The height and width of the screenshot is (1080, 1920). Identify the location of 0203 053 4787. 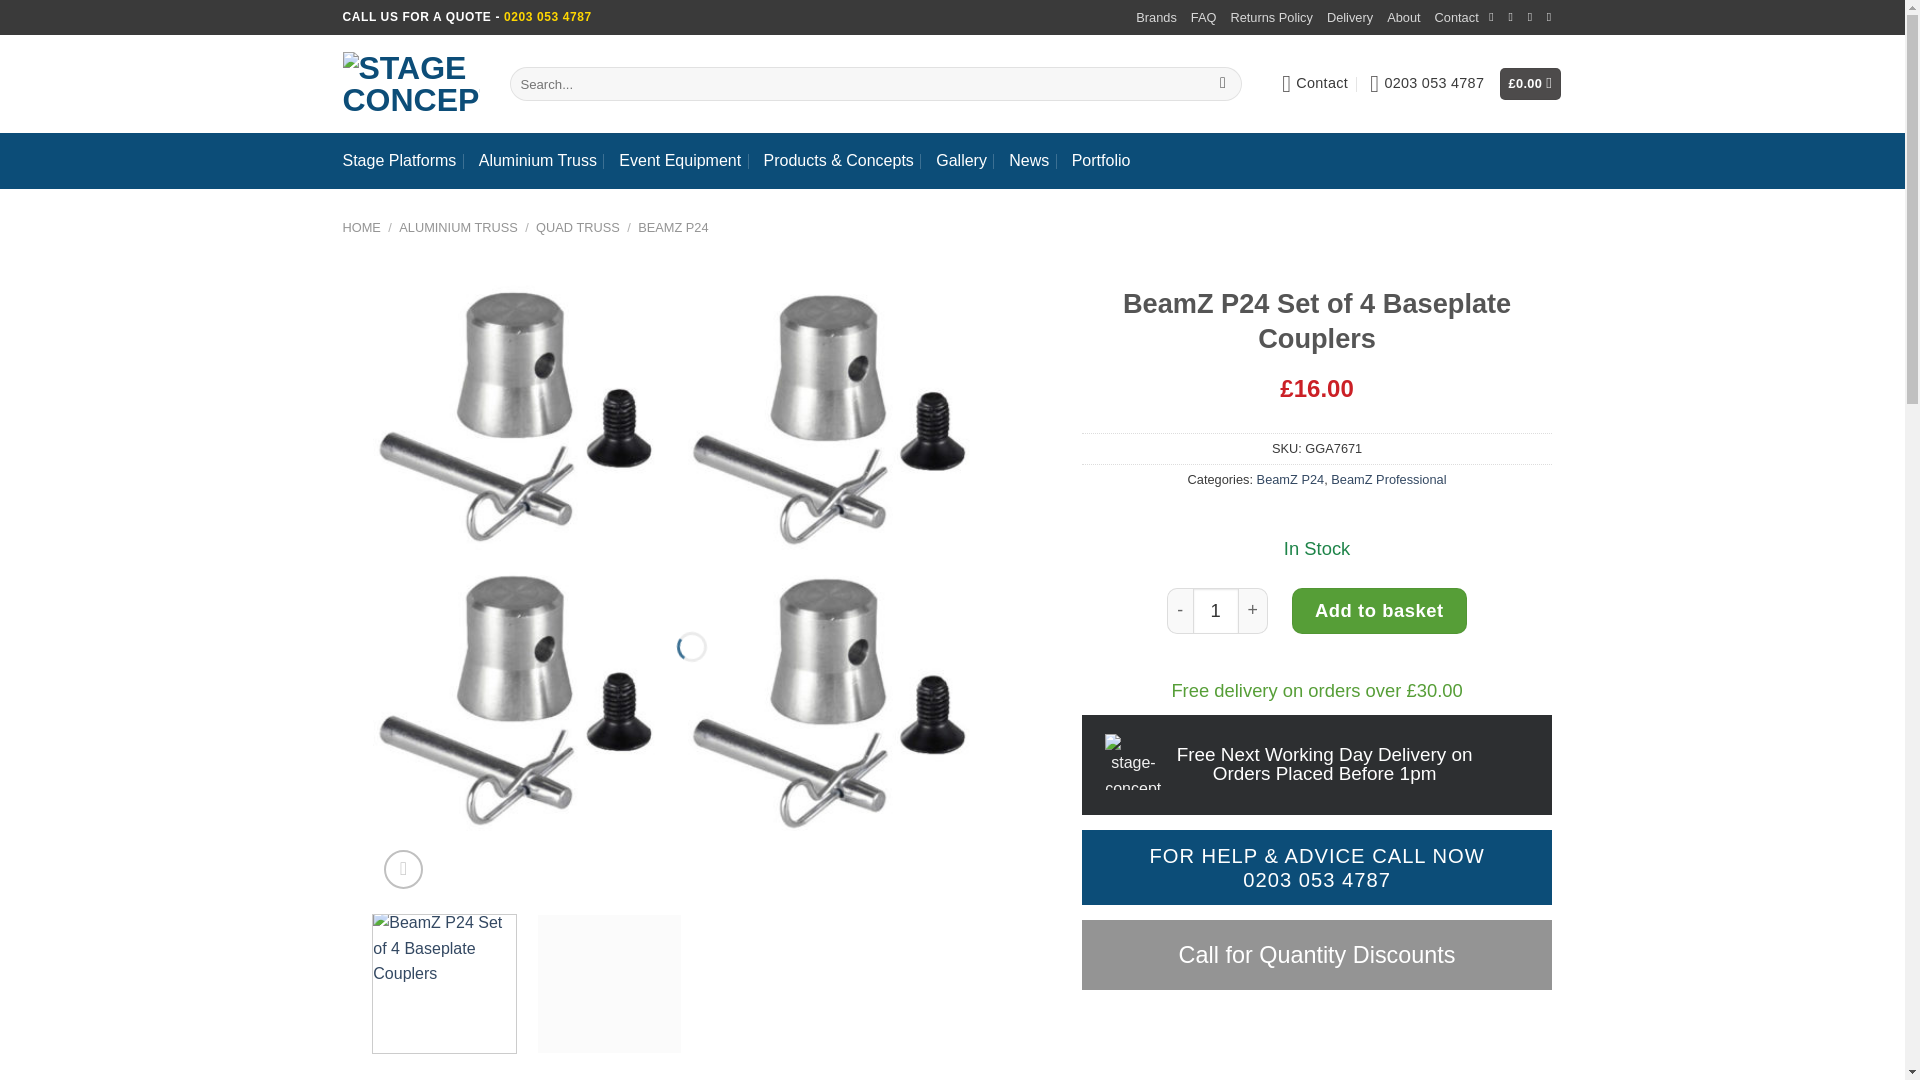
(1427, 84).